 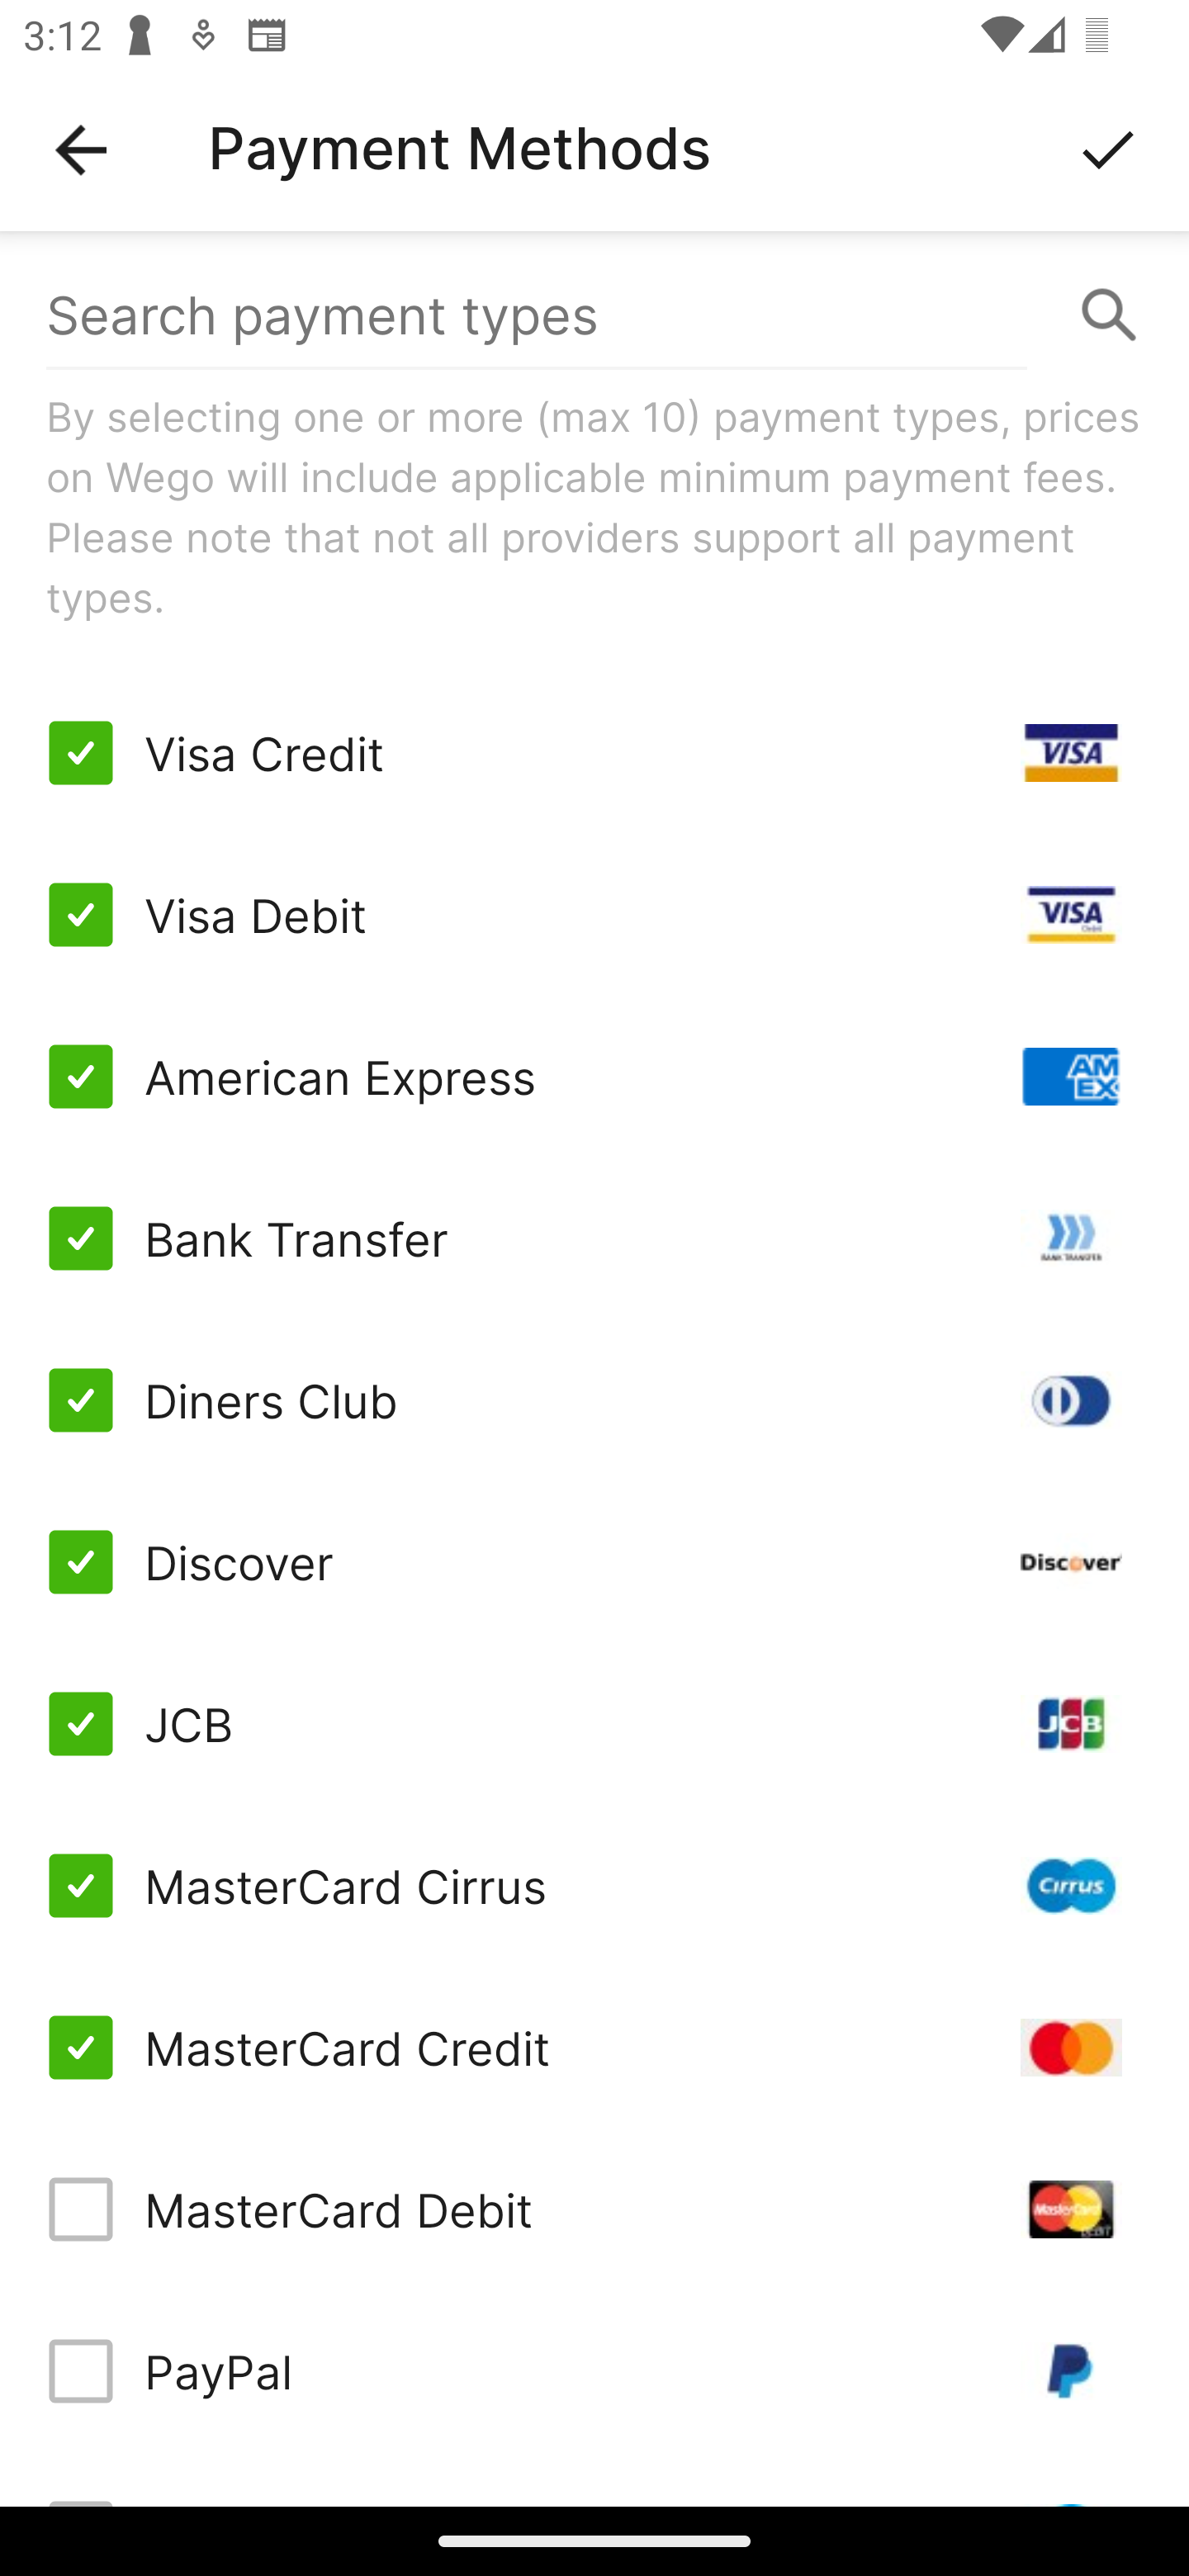 I want to click on JCB, so click(x=594, y=1724).